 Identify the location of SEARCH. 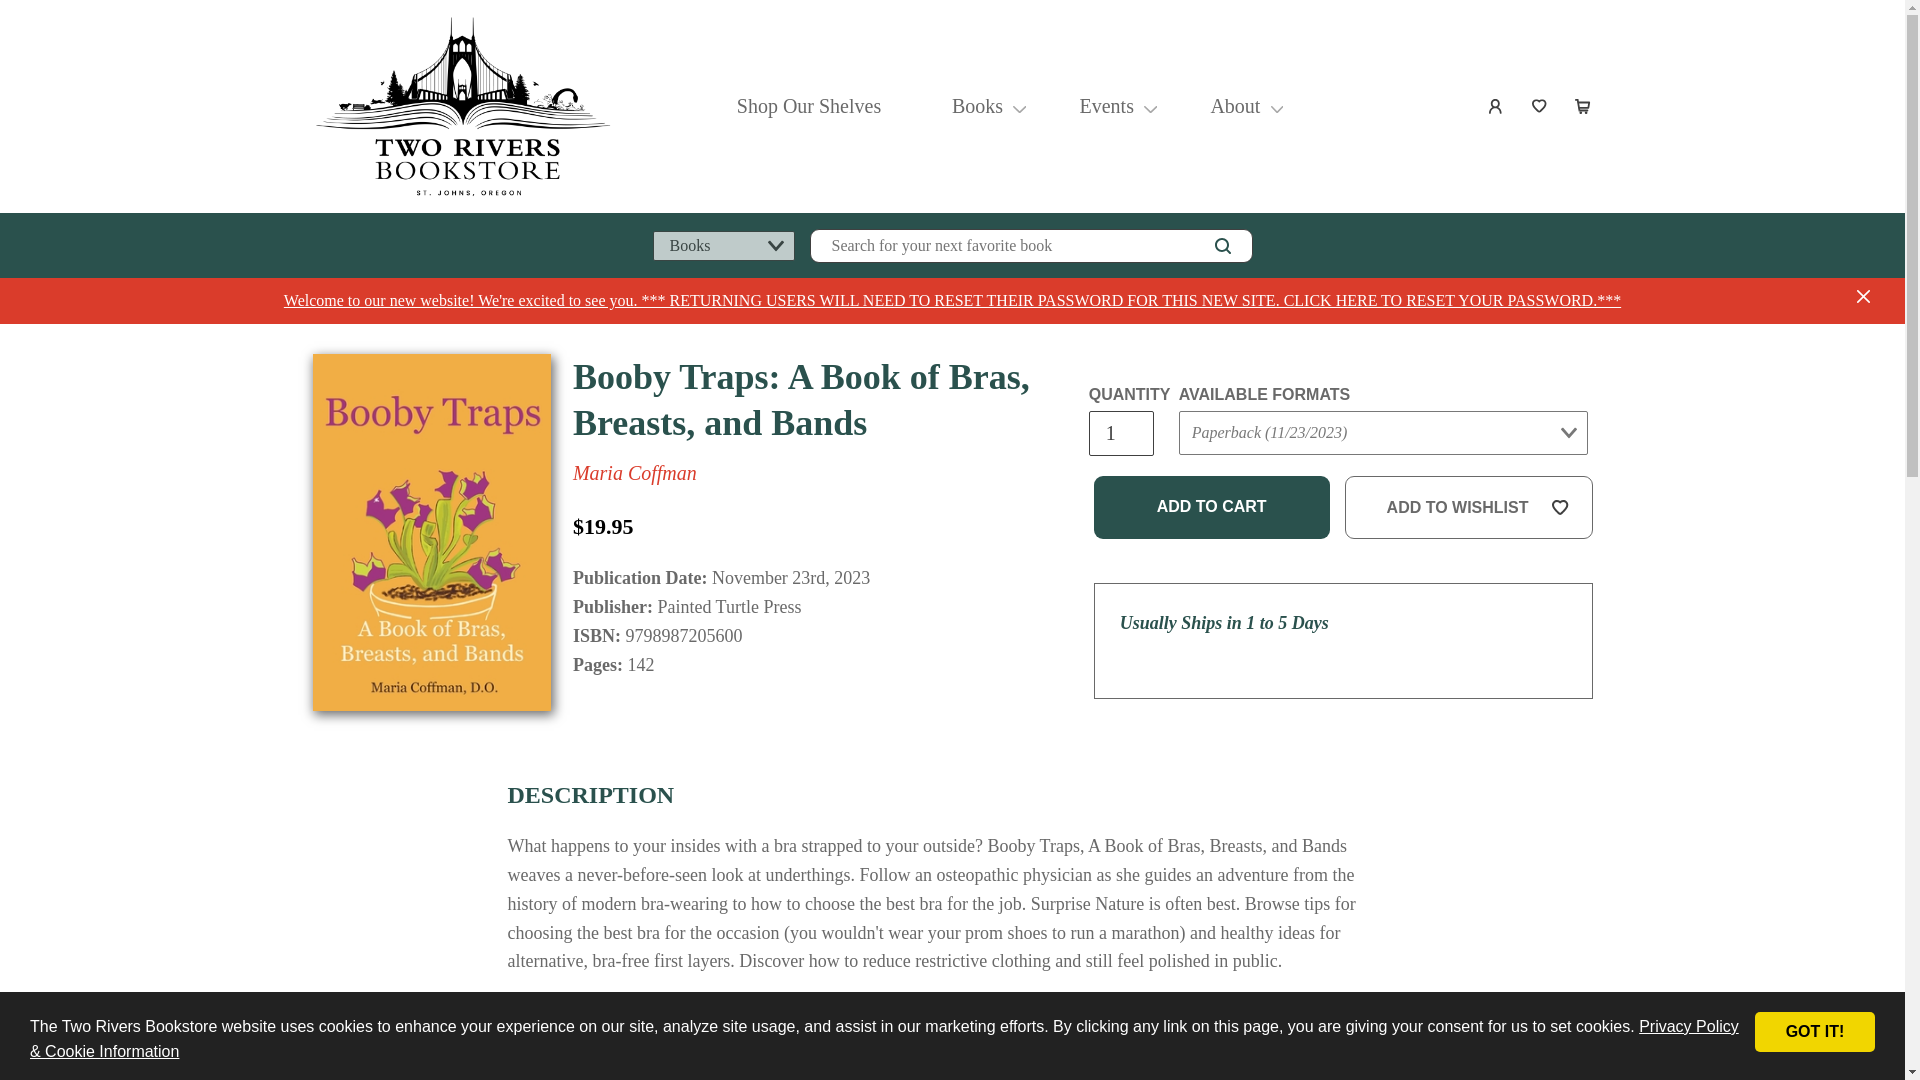
(1222, 246).